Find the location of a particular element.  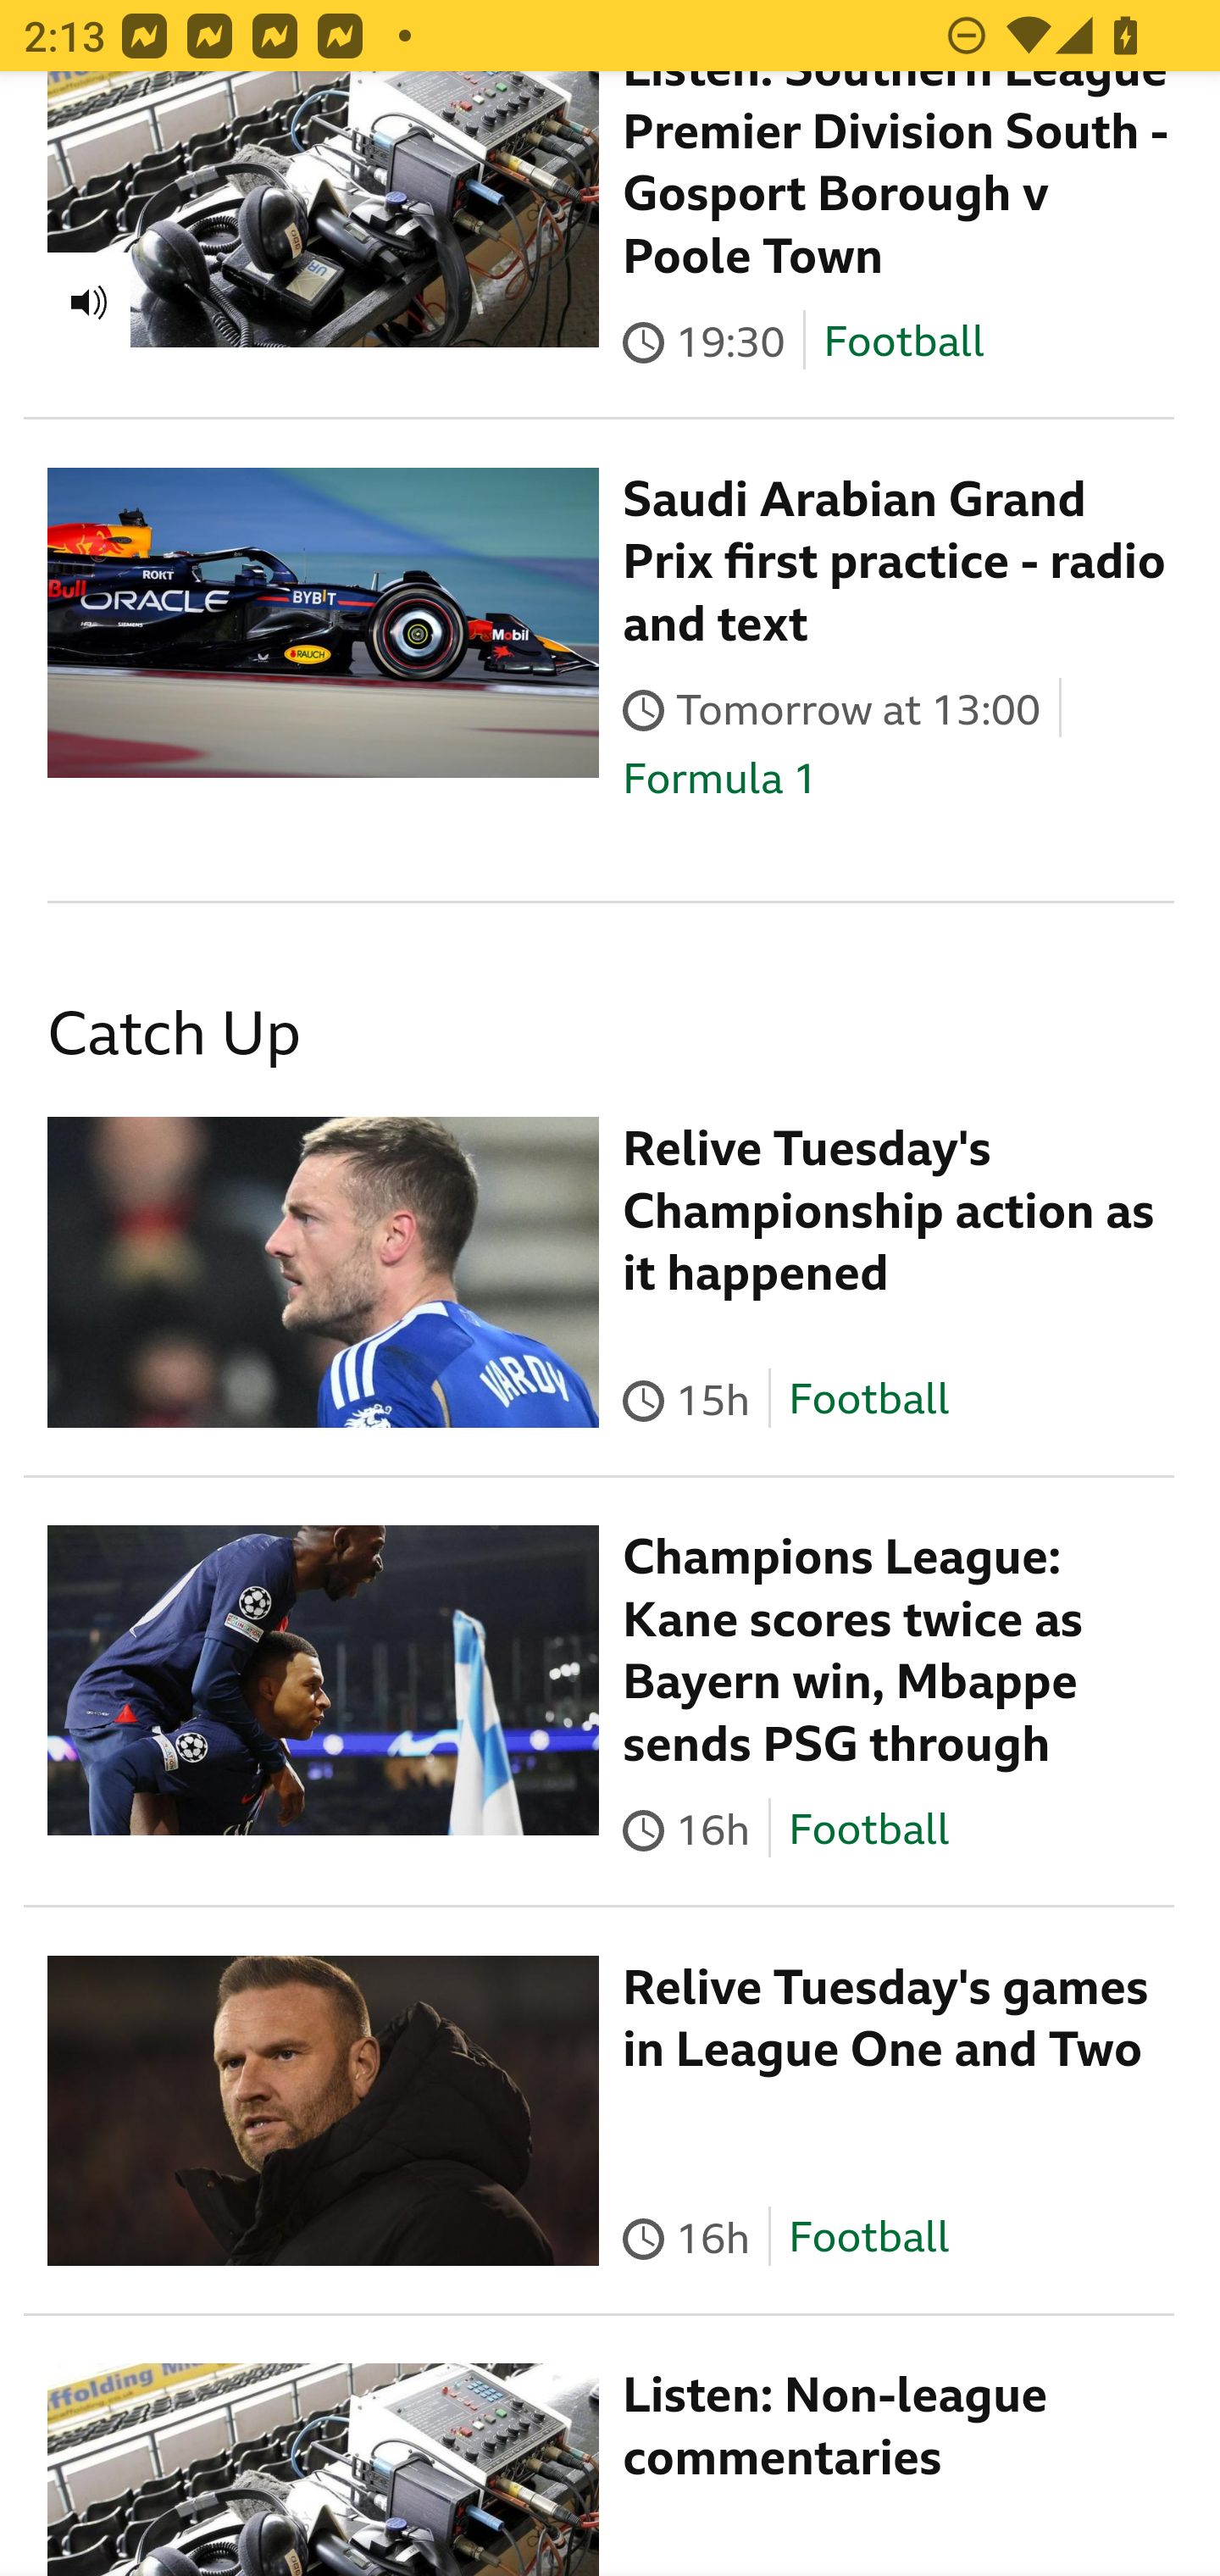

Relive Tuesday's games in League One and Two is located at coordinates (886, 2020).